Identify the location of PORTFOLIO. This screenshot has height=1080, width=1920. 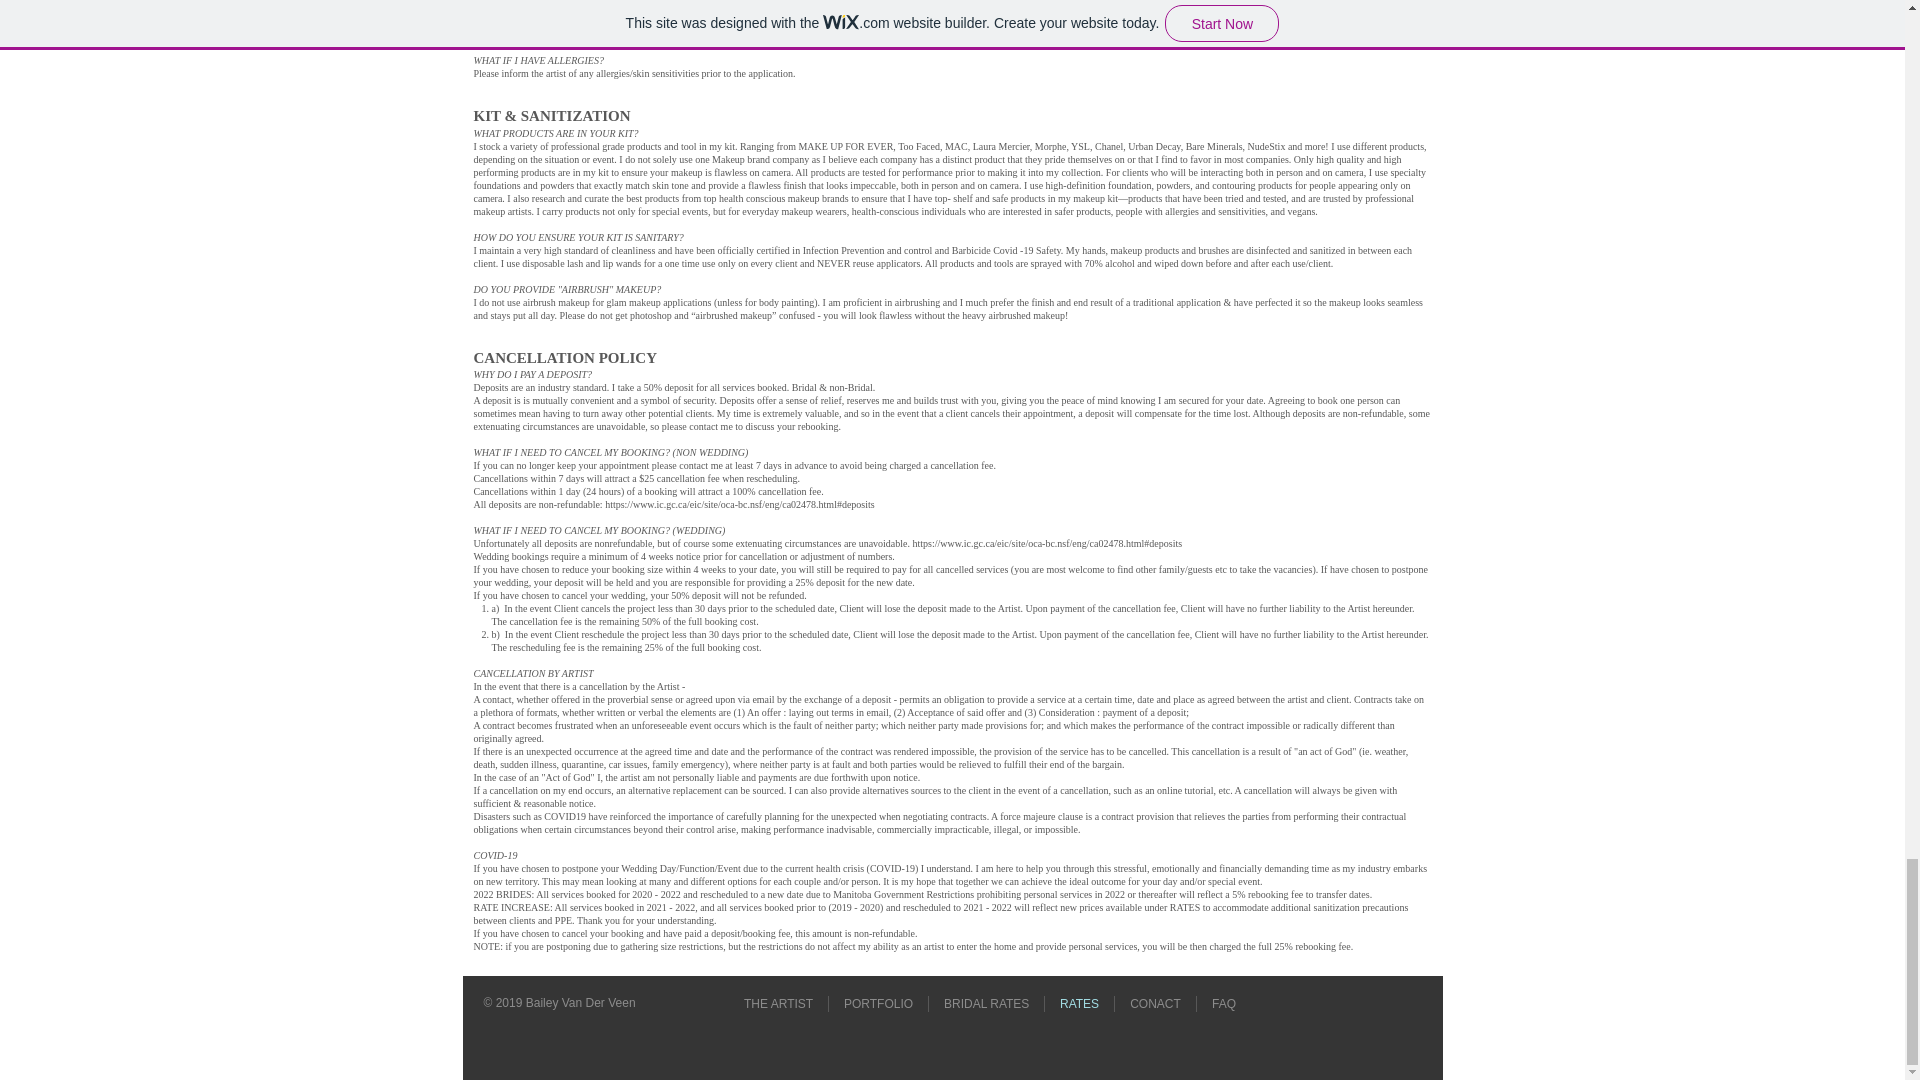
(878, 1003).